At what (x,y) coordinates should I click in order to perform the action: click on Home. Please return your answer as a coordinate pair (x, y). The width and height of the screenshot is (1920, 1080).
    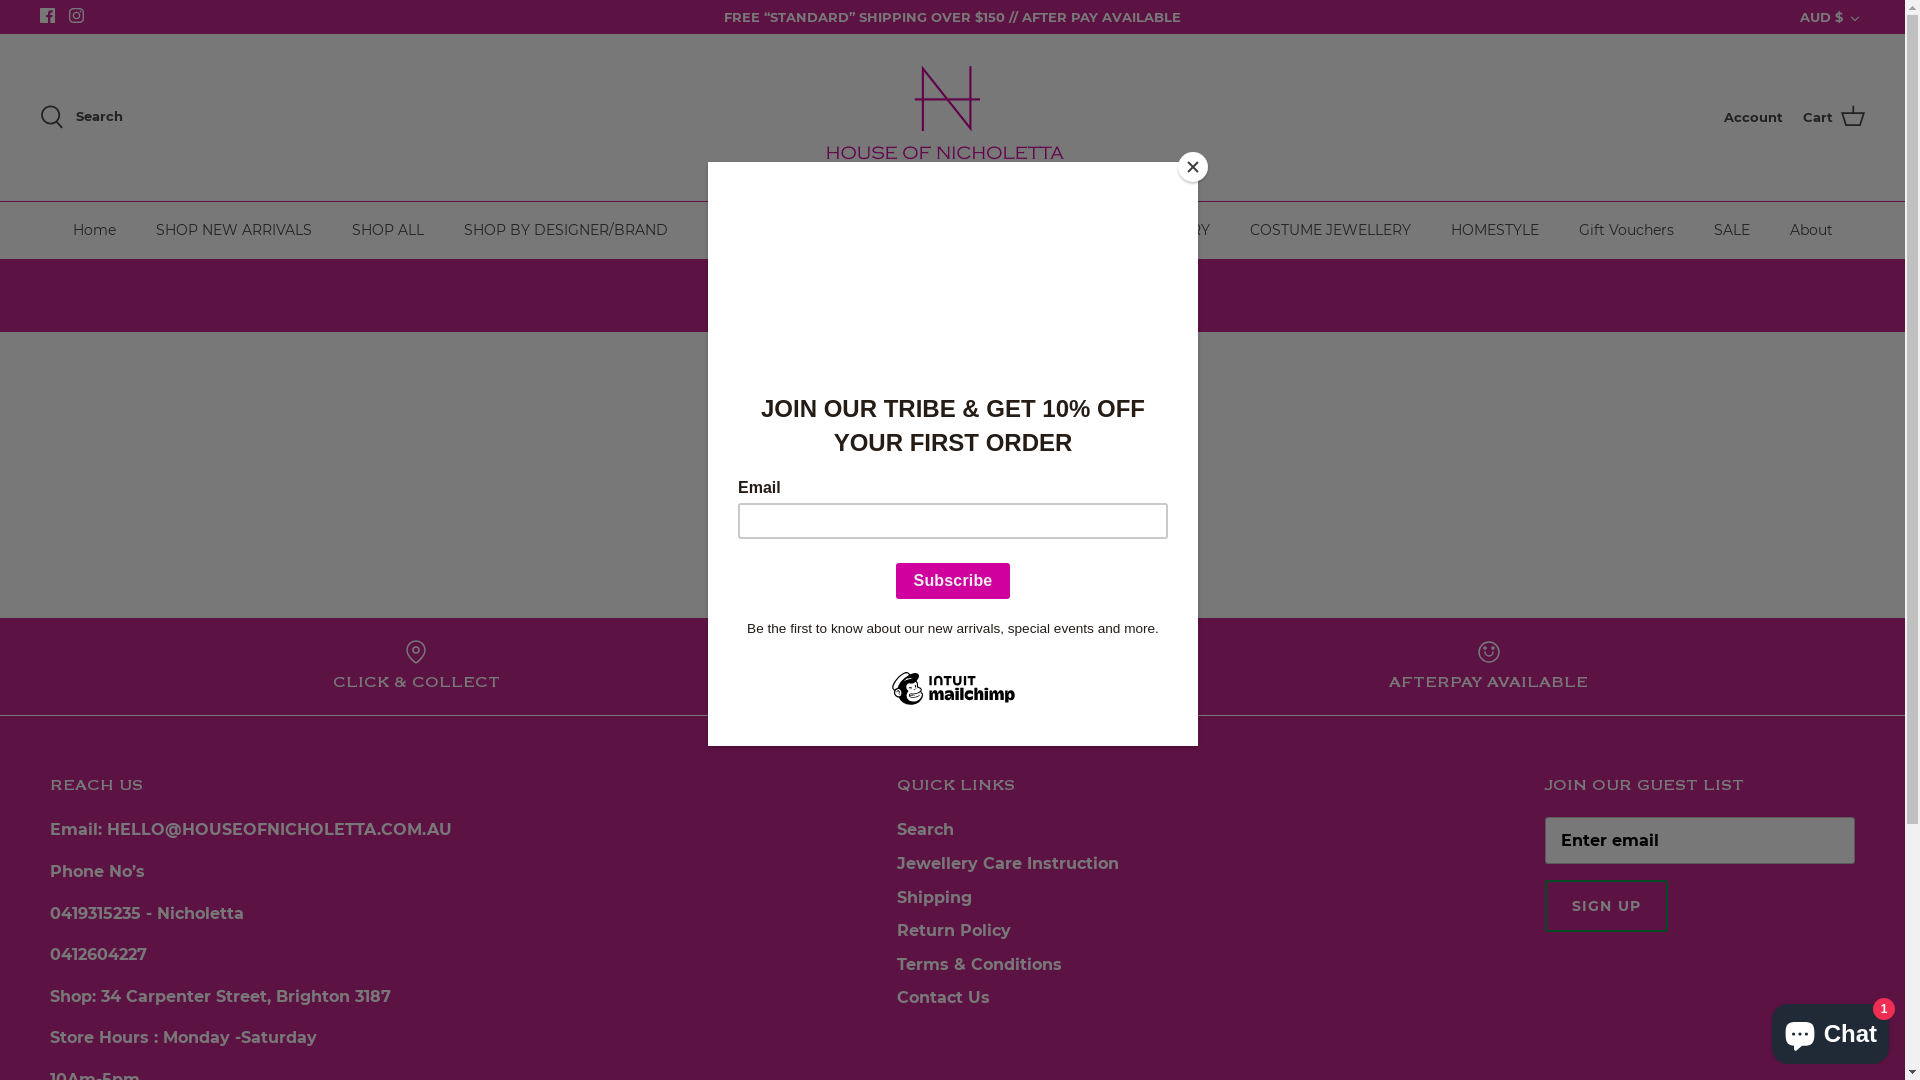
    Looking at the image, I should click on (94, 230).